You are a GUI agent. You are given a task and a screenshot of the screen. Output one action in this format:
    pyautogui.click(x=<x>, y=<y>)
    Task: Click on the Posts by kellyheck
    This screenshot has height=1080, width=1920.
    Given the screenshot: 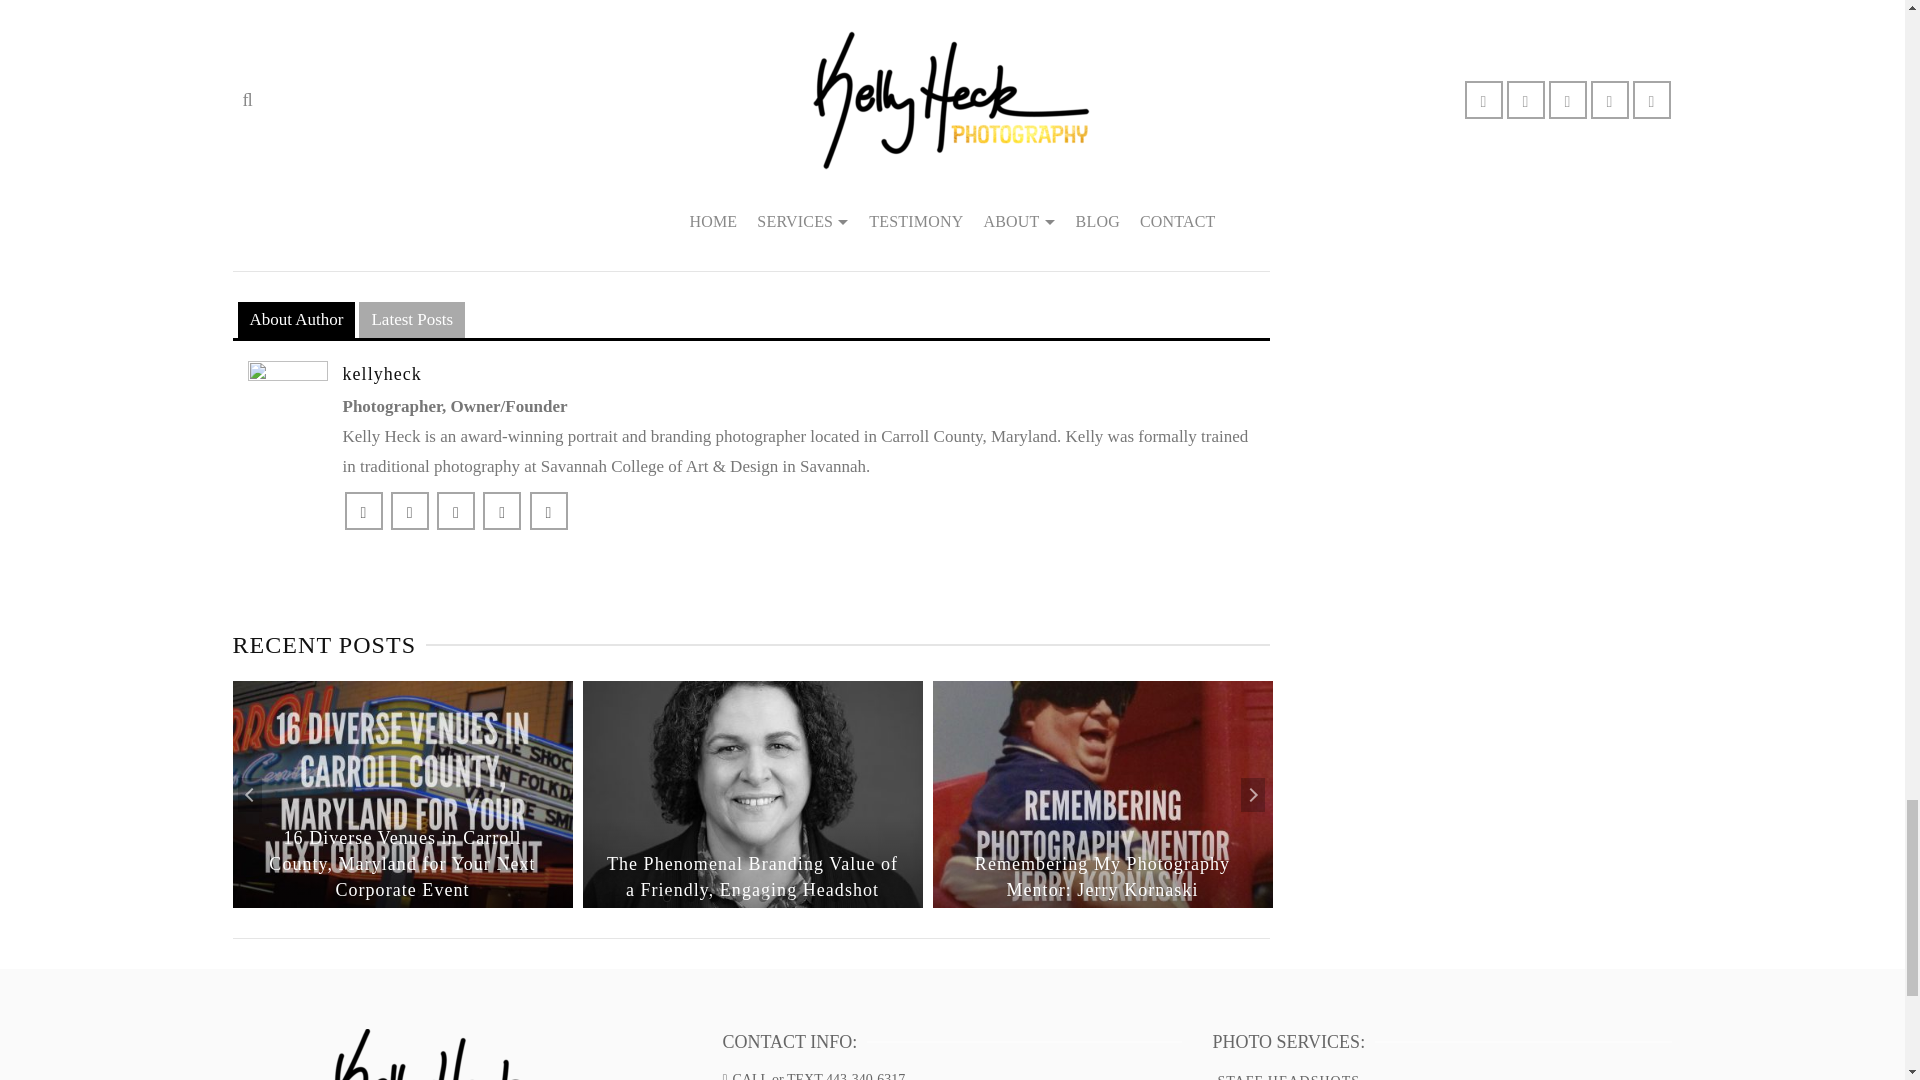 What is the action you would take?
    pyautogui.click(x=380, y=374)
    